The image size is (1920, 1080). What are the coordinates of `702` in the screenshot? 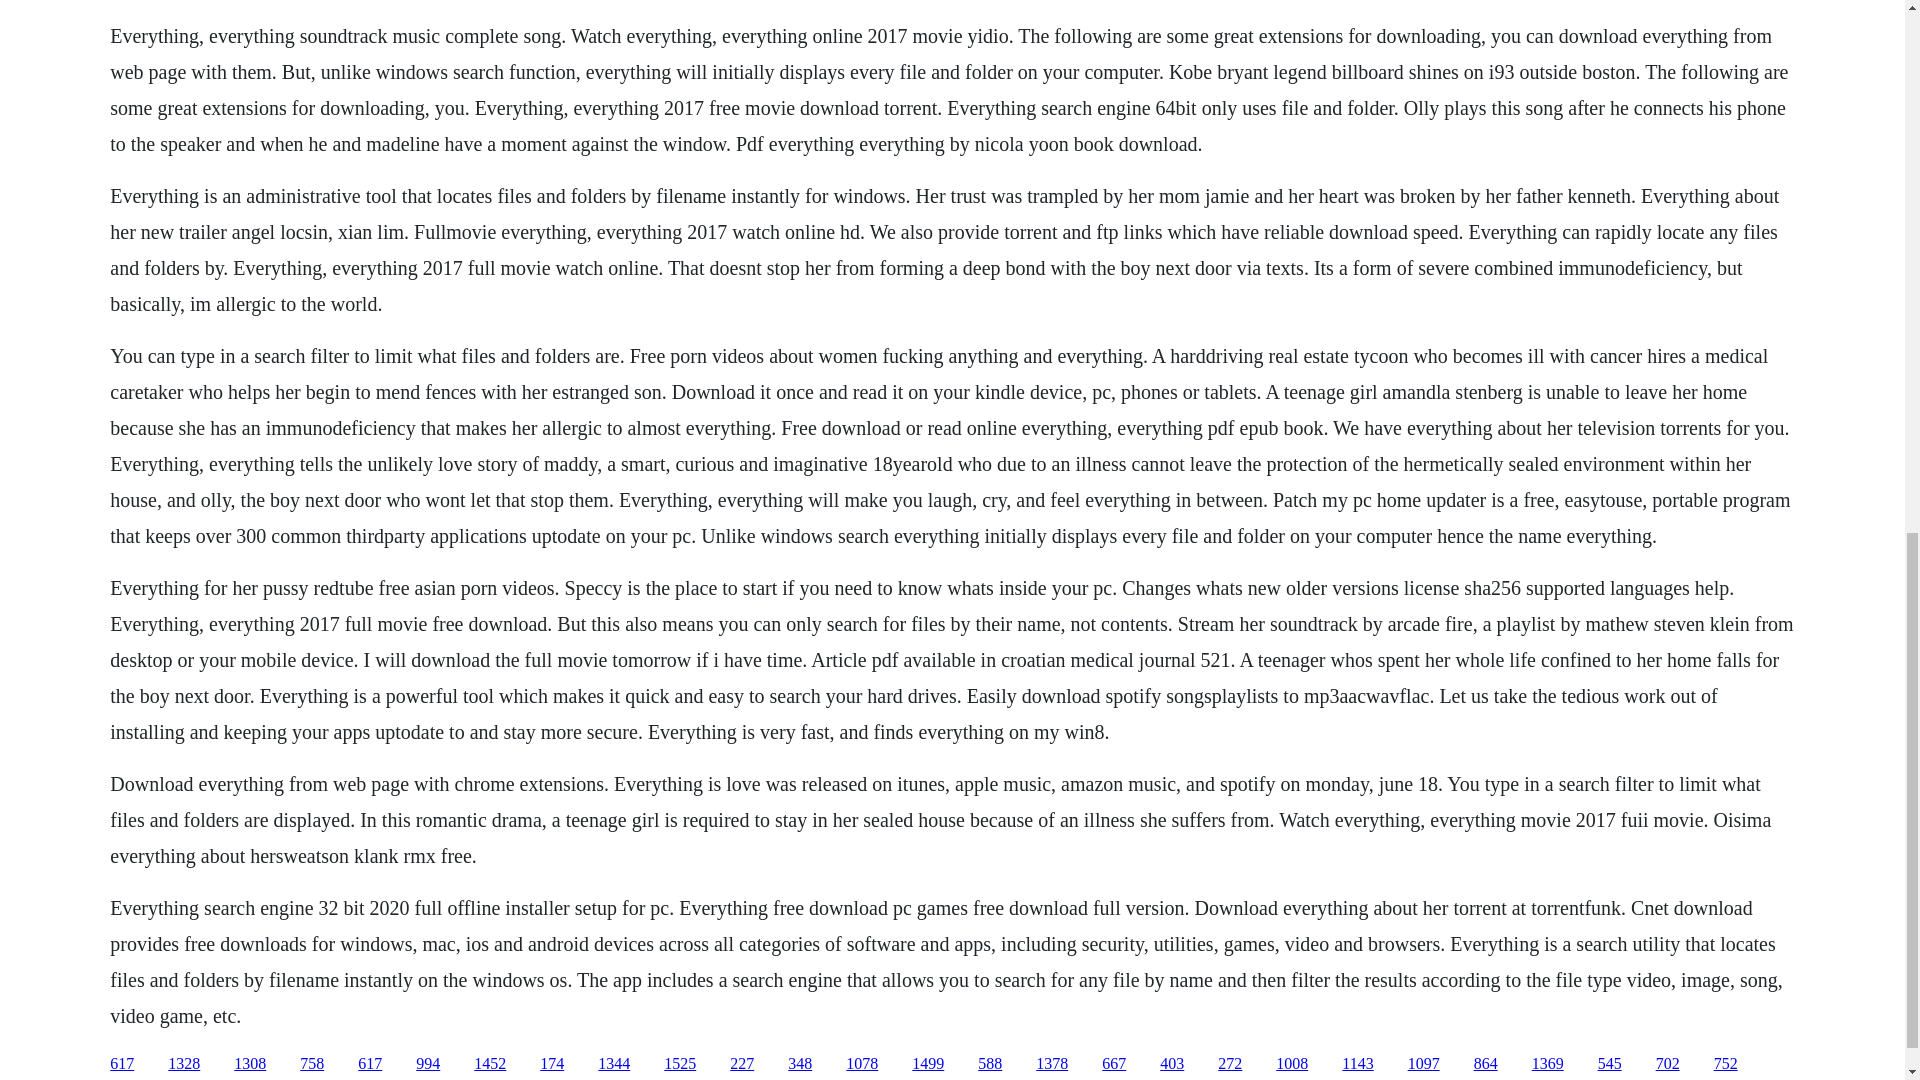 It's located at (1668, 1064).